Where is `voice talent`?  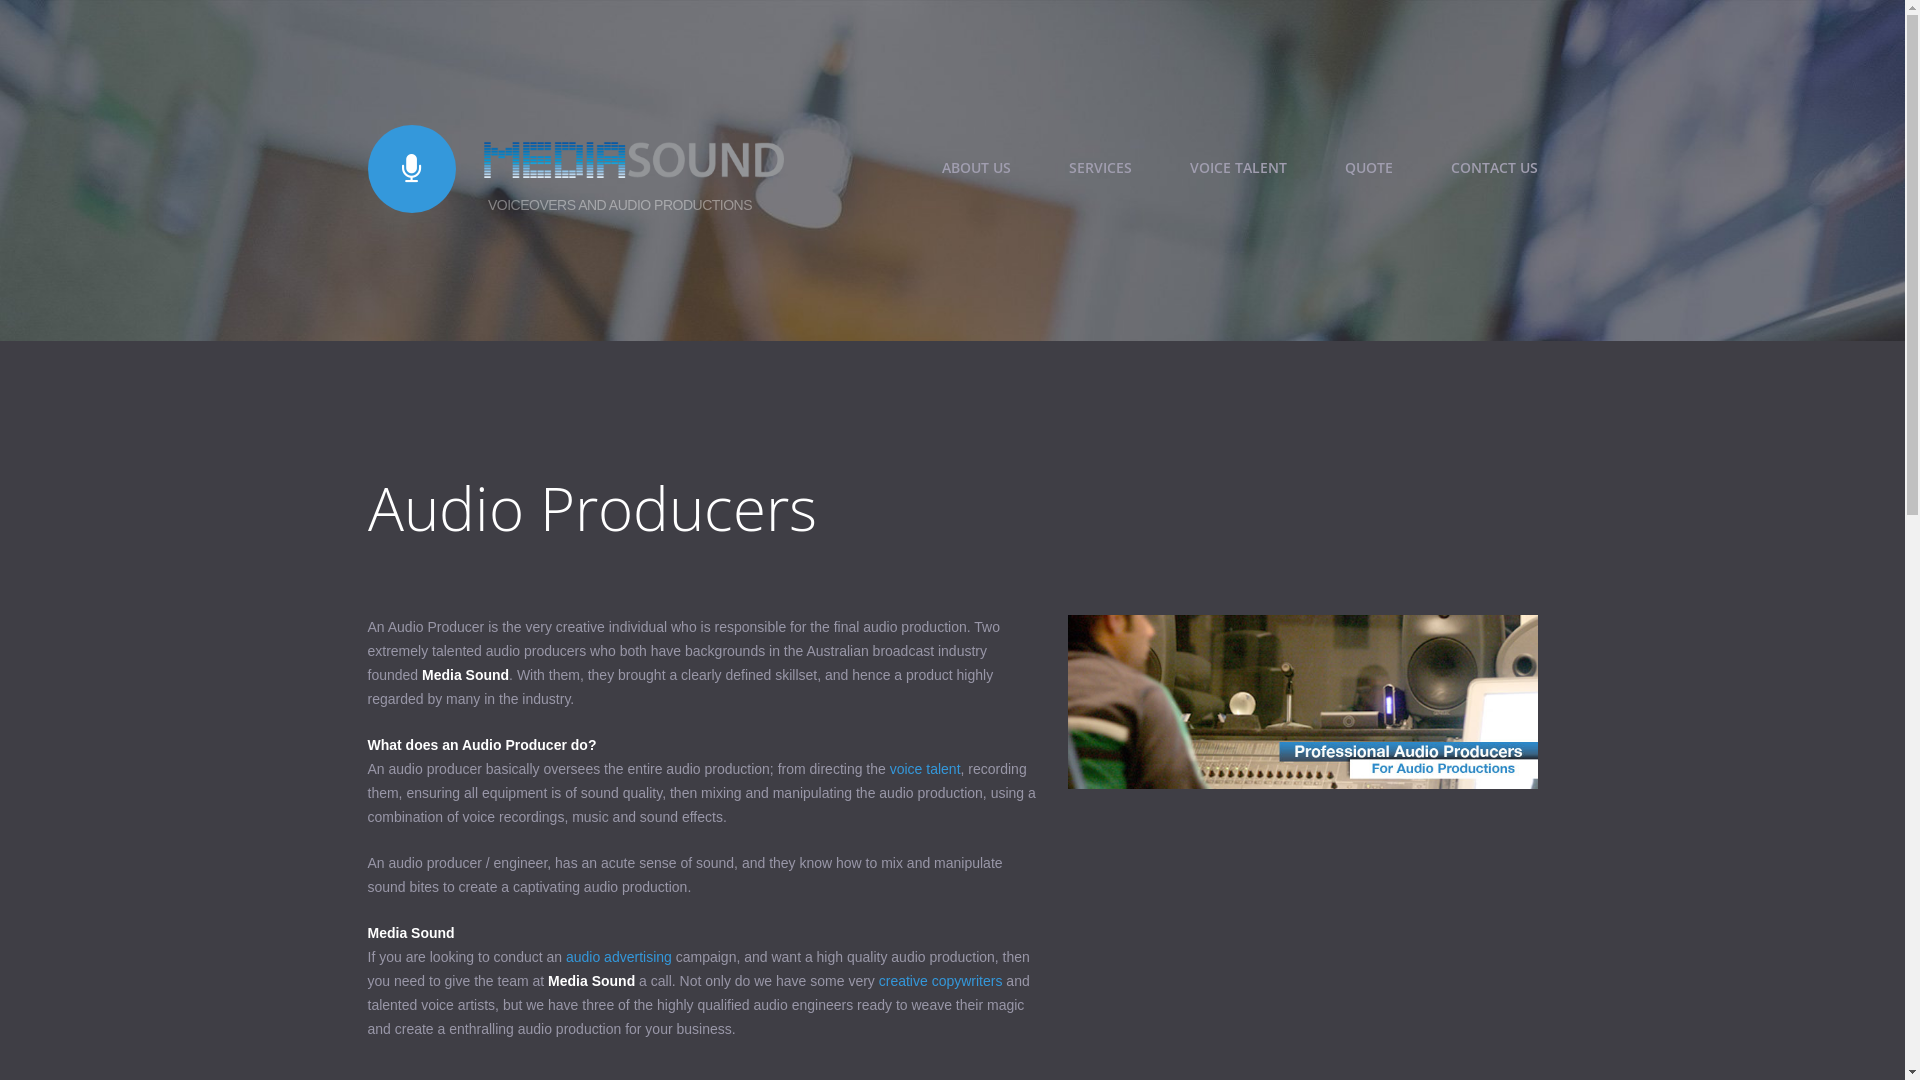 voice talent is located at coordinates (926, 769).